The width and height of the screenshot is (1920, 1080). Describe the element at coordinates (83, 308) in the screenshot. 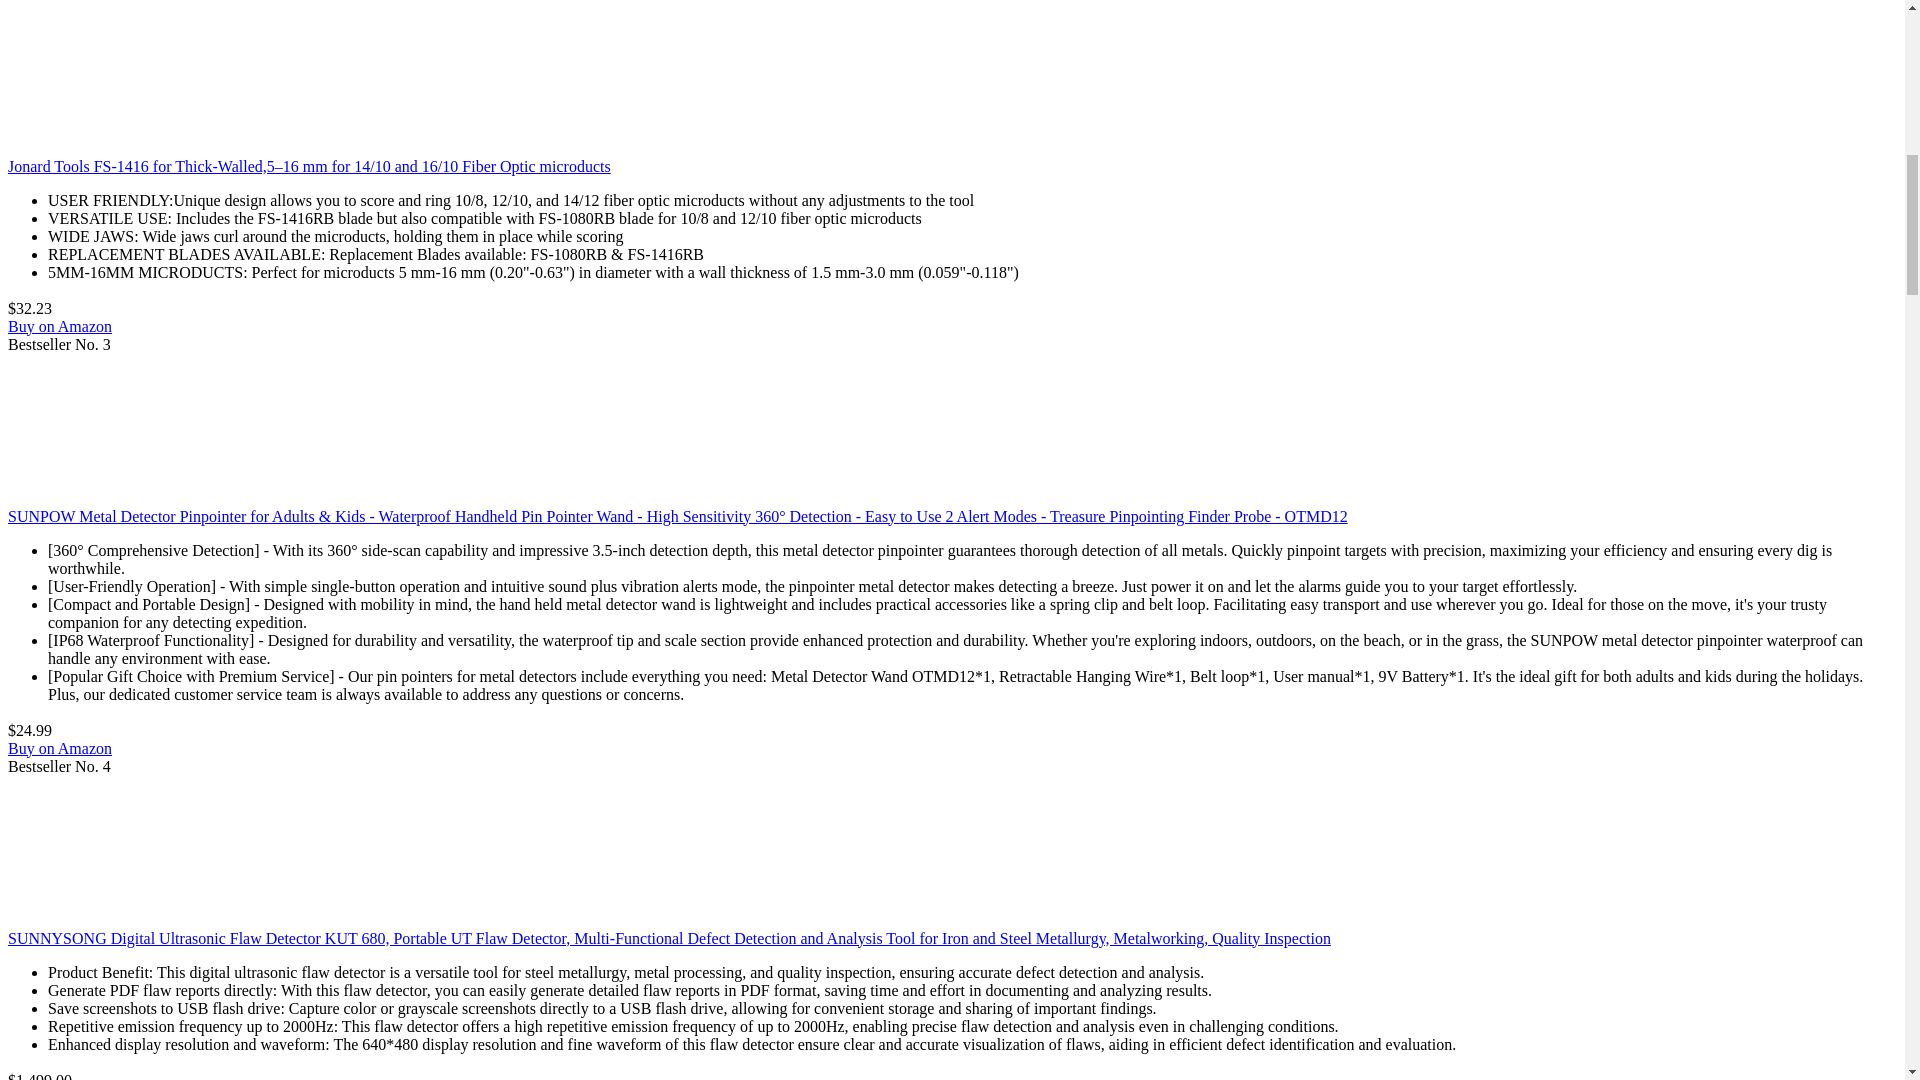

I see `Amazon Prime` at that location.